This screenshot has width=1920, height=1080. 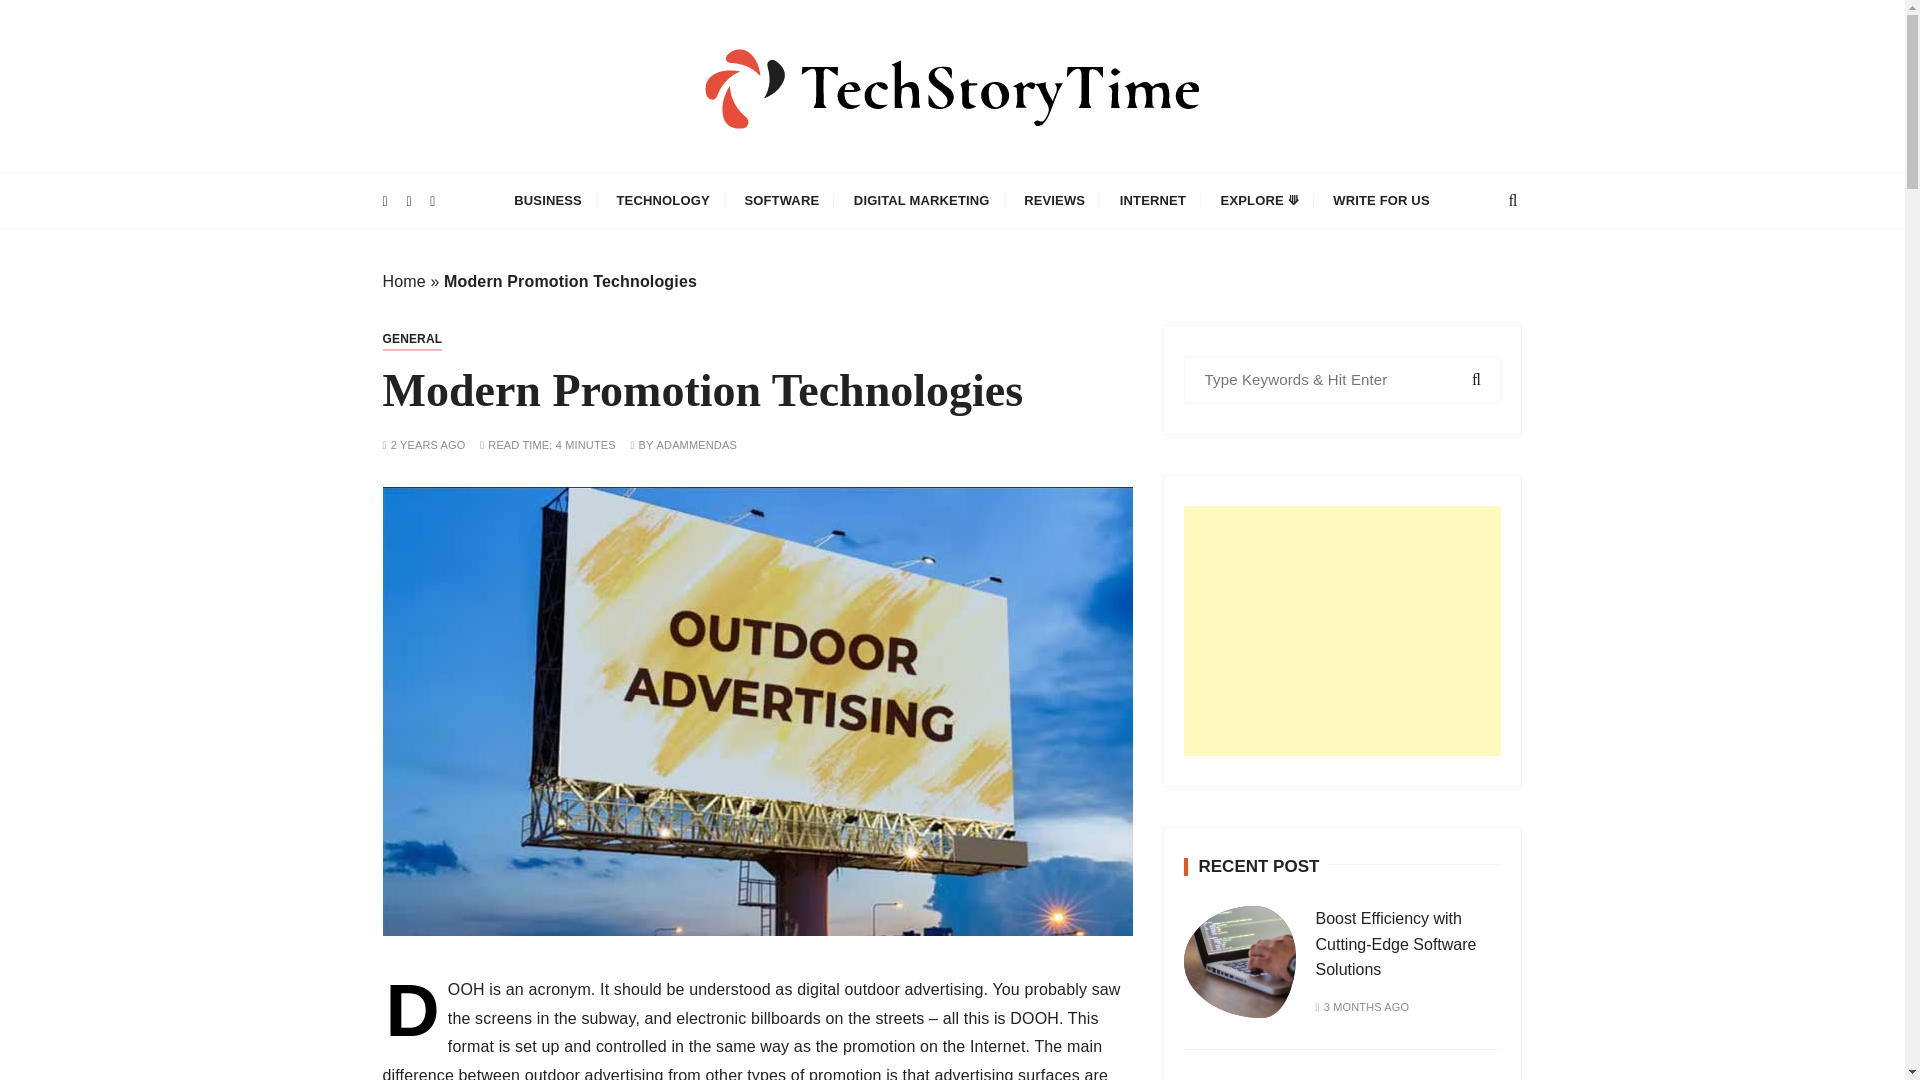 What do you see at coordinates (696, 445) in the screenshot?
I see `ADAMMENDAS` at bounding box center [696, 445].